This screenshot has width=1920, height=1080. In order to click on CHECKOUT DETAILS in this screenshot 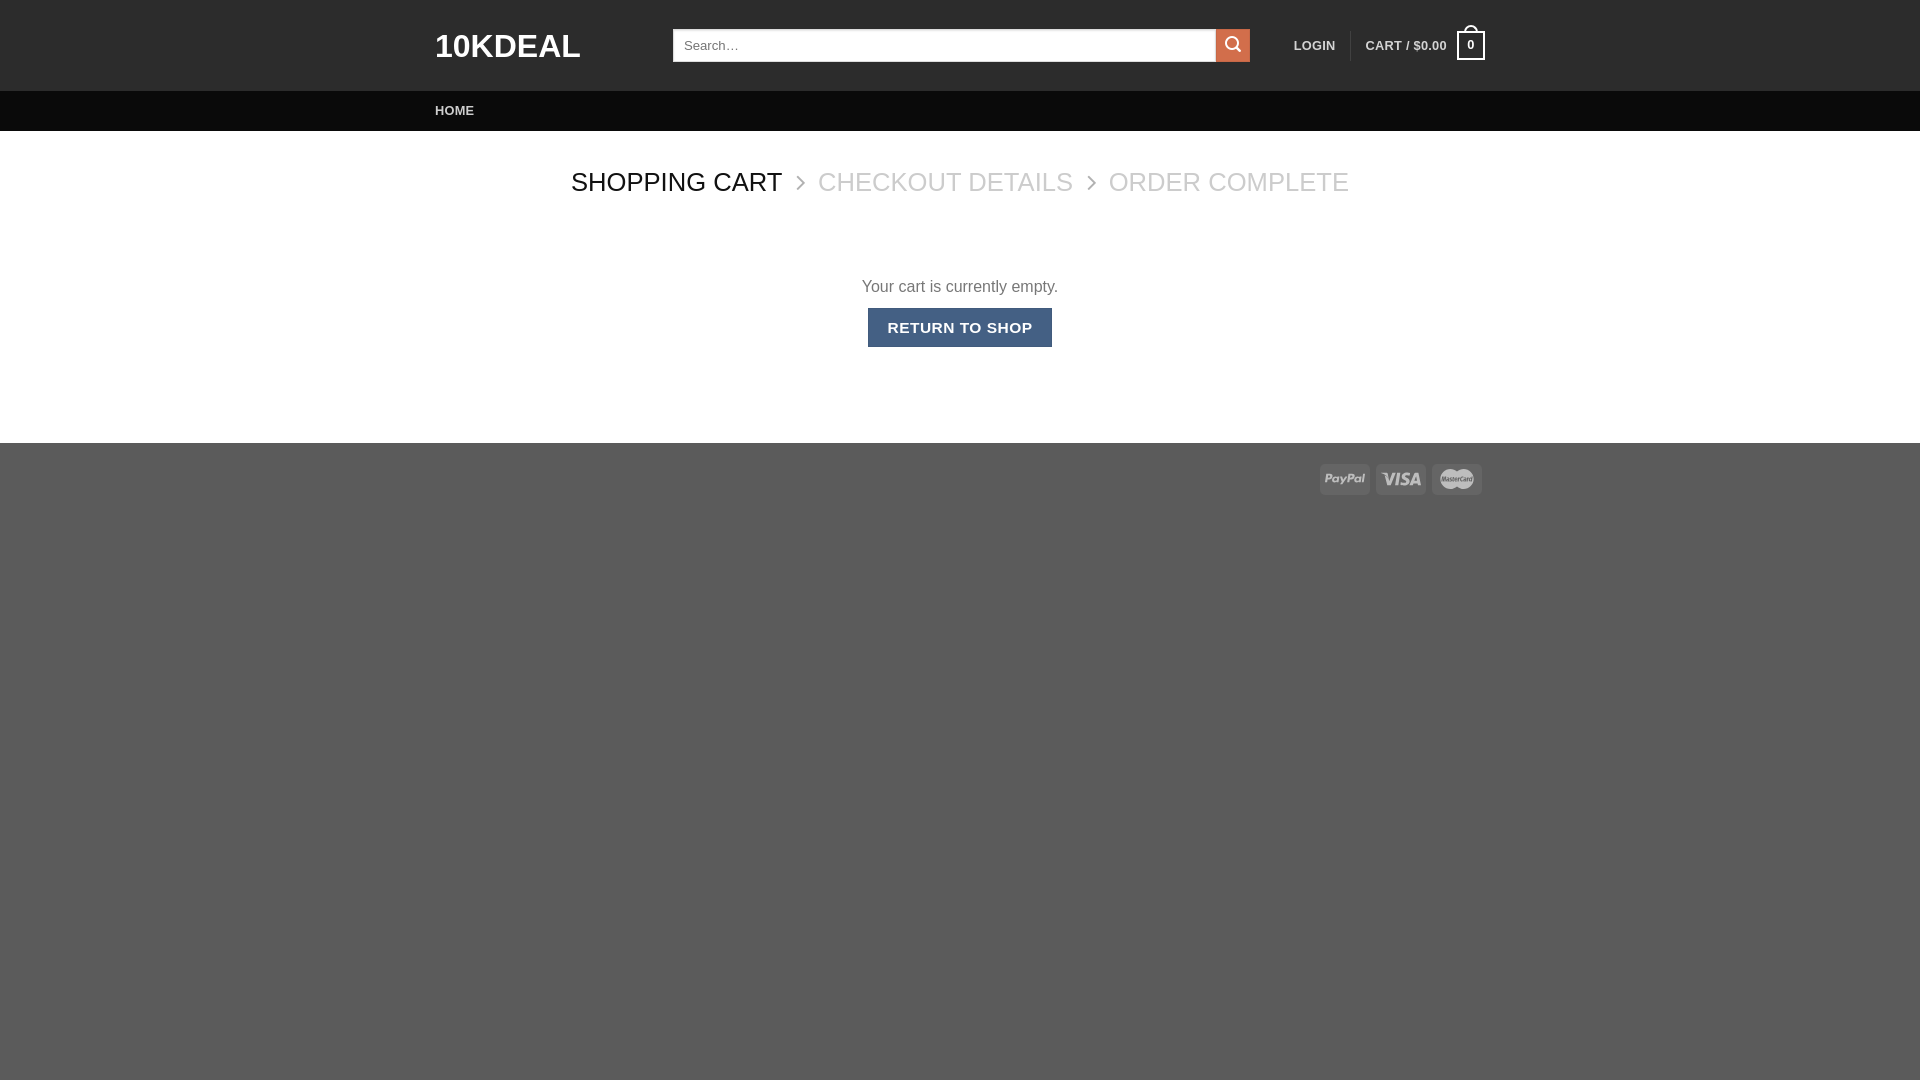, I will do `click(946, 182)`.